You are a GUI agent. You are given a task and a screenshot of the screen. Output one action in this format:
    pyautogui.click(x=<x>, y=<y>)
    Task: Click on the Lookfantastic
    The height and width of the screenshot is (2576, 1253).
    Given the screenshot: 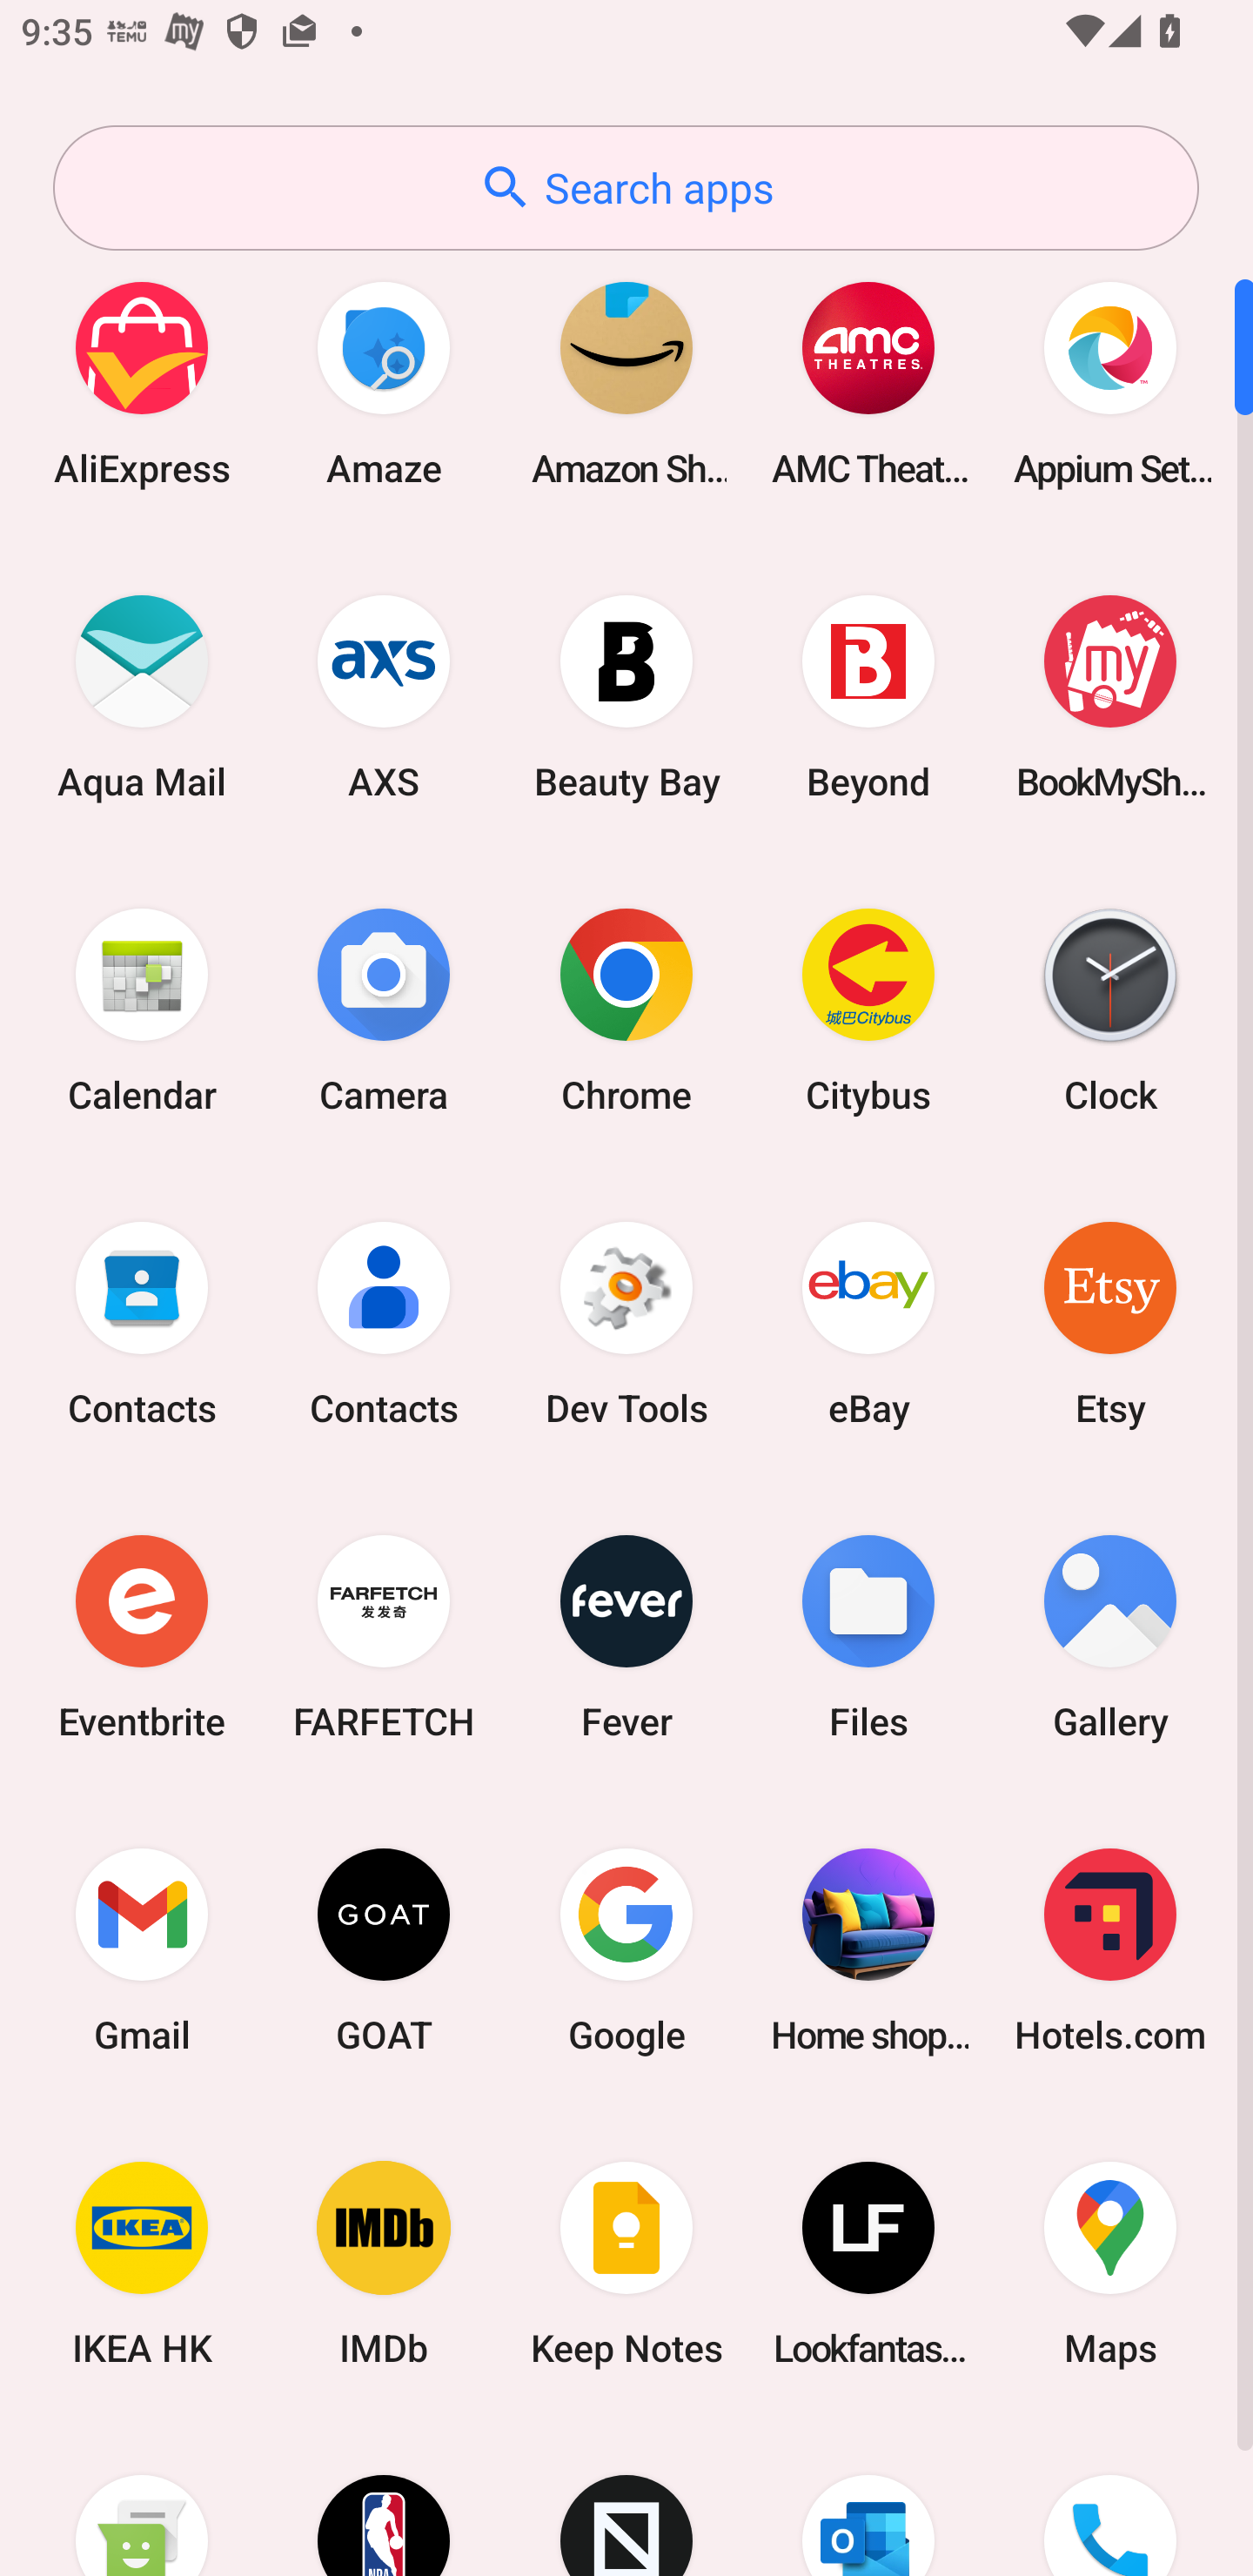 What is the action you would take?
    pyautogui.click(x=868, y=2264)
    